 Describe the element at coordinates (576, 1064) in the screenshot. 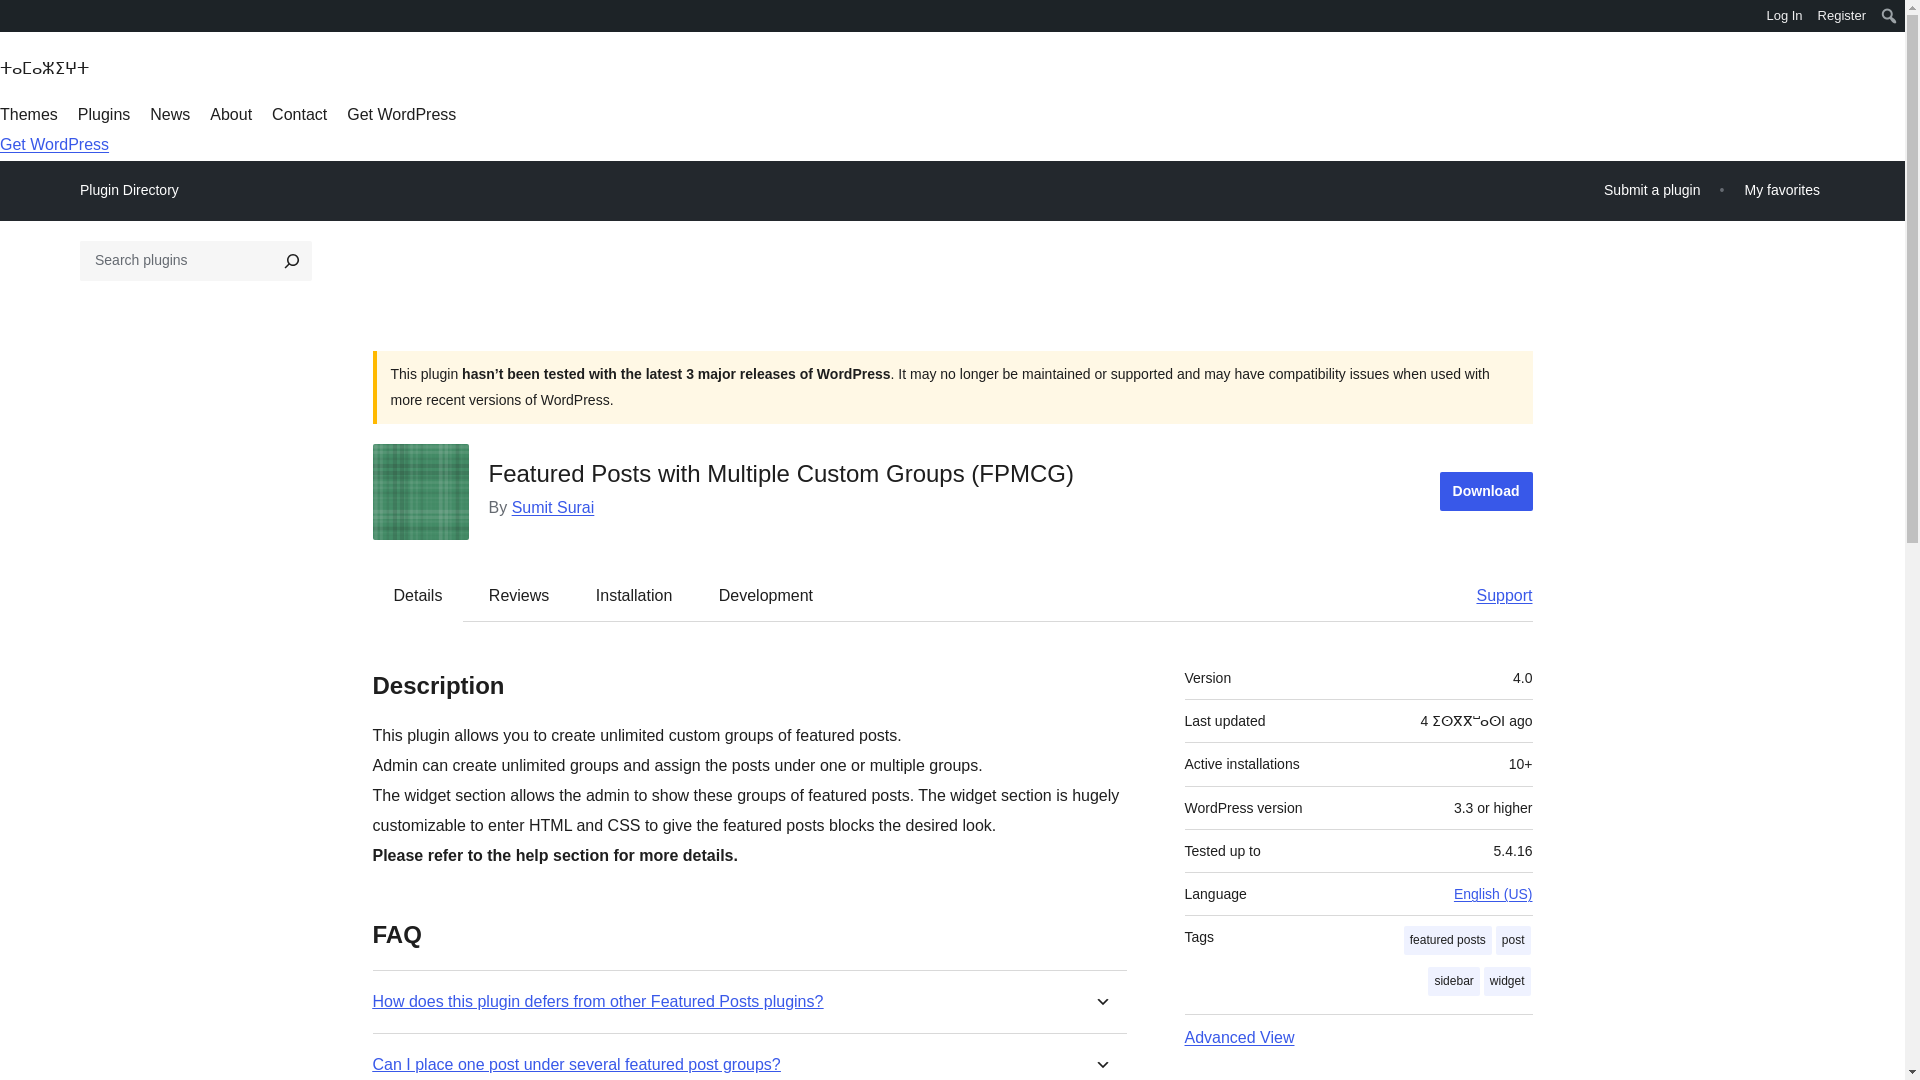

I see `Can I place one post under several featured post groups?` at that location.